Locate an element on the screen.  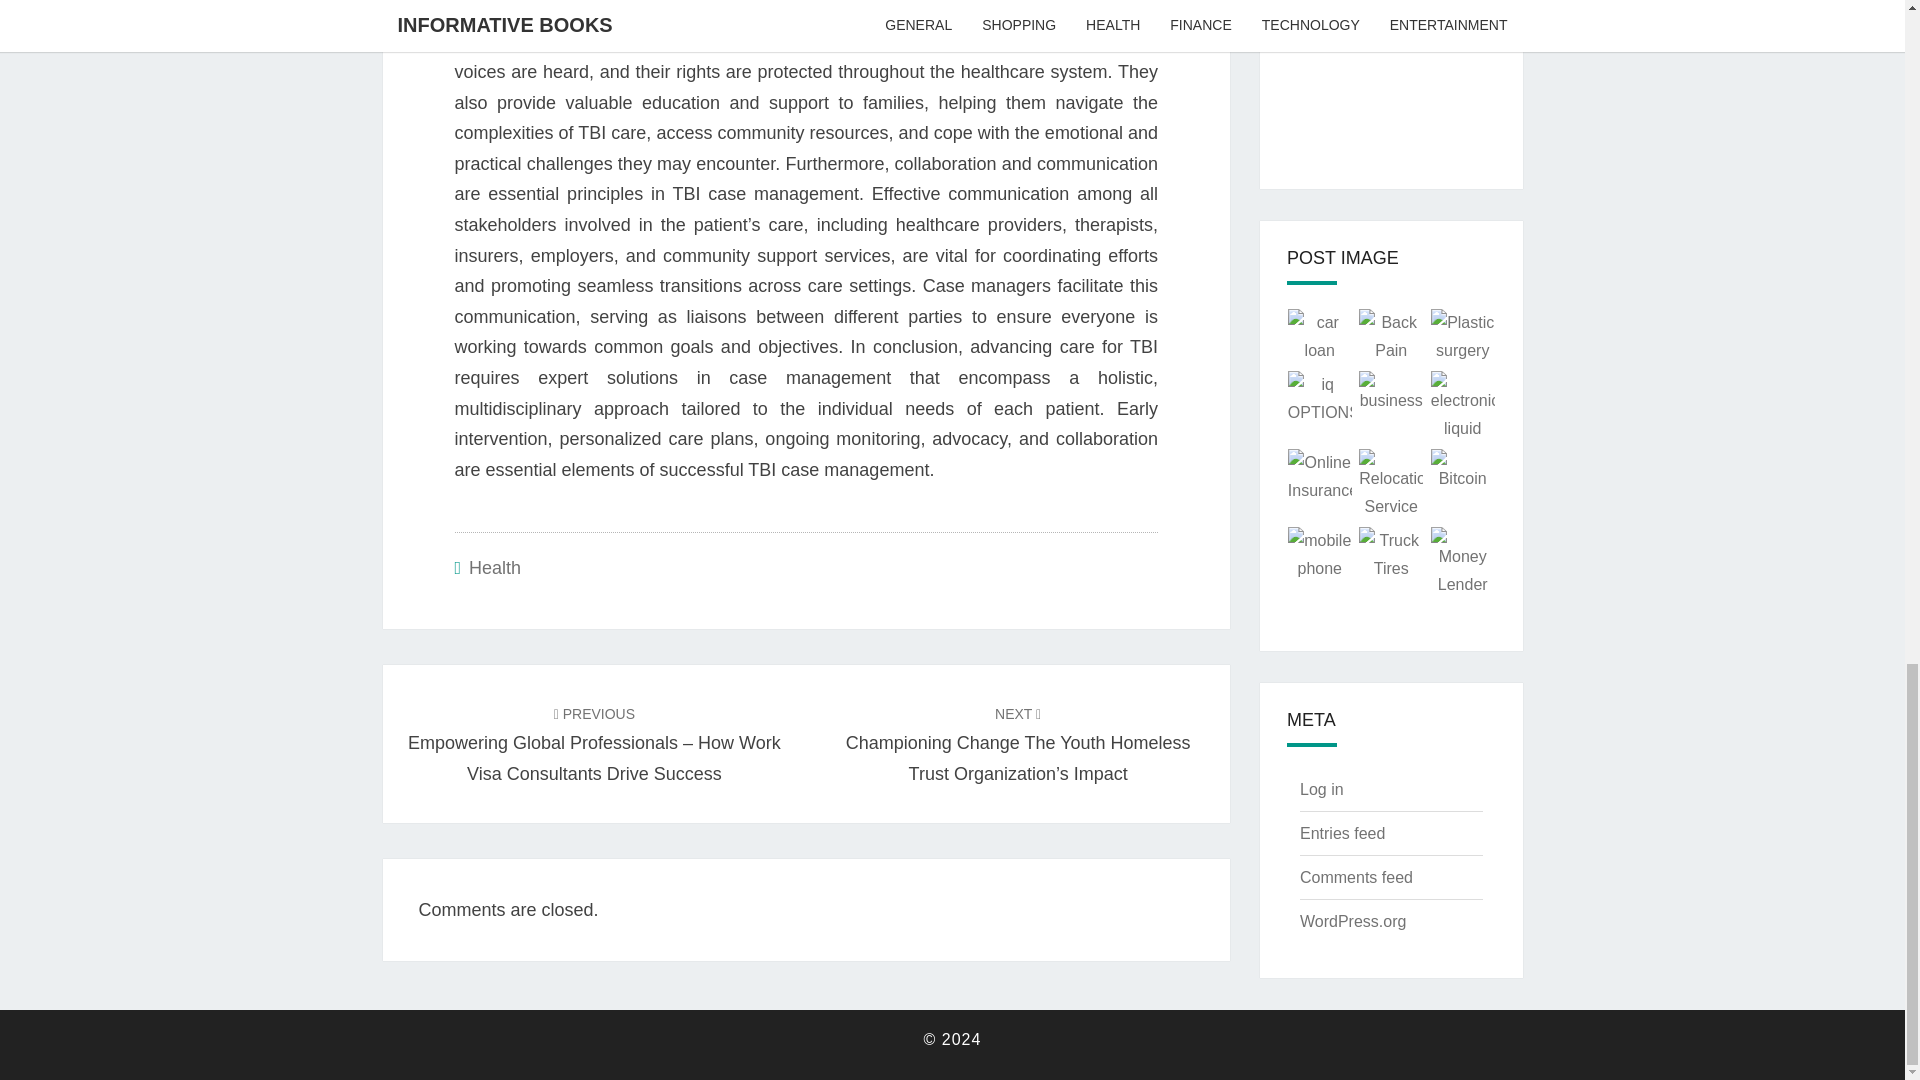
Log in is located at coordinates (1322, 789).